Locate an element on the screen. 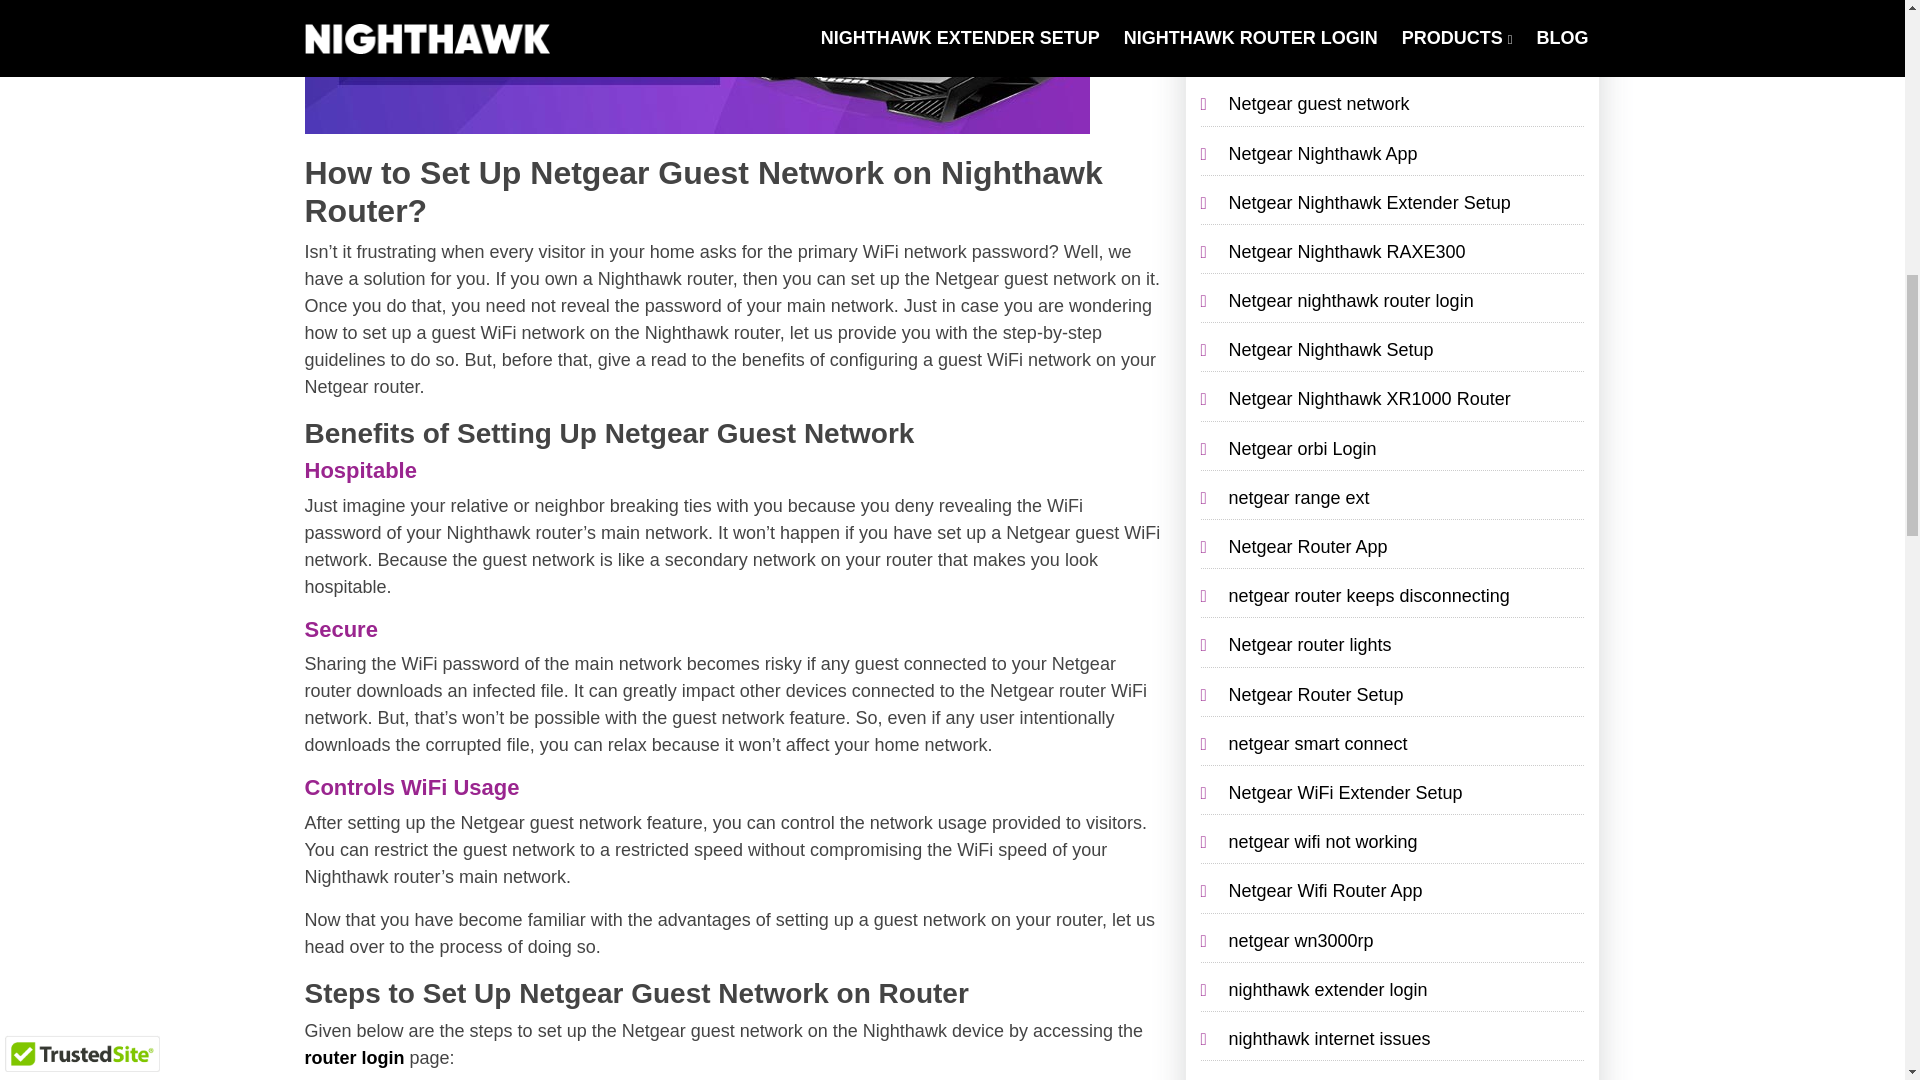 Image resolution: width=1920 pixels, height=1080 pixels. Netgear Nighthawk App is located at coordinates (1322, 154).